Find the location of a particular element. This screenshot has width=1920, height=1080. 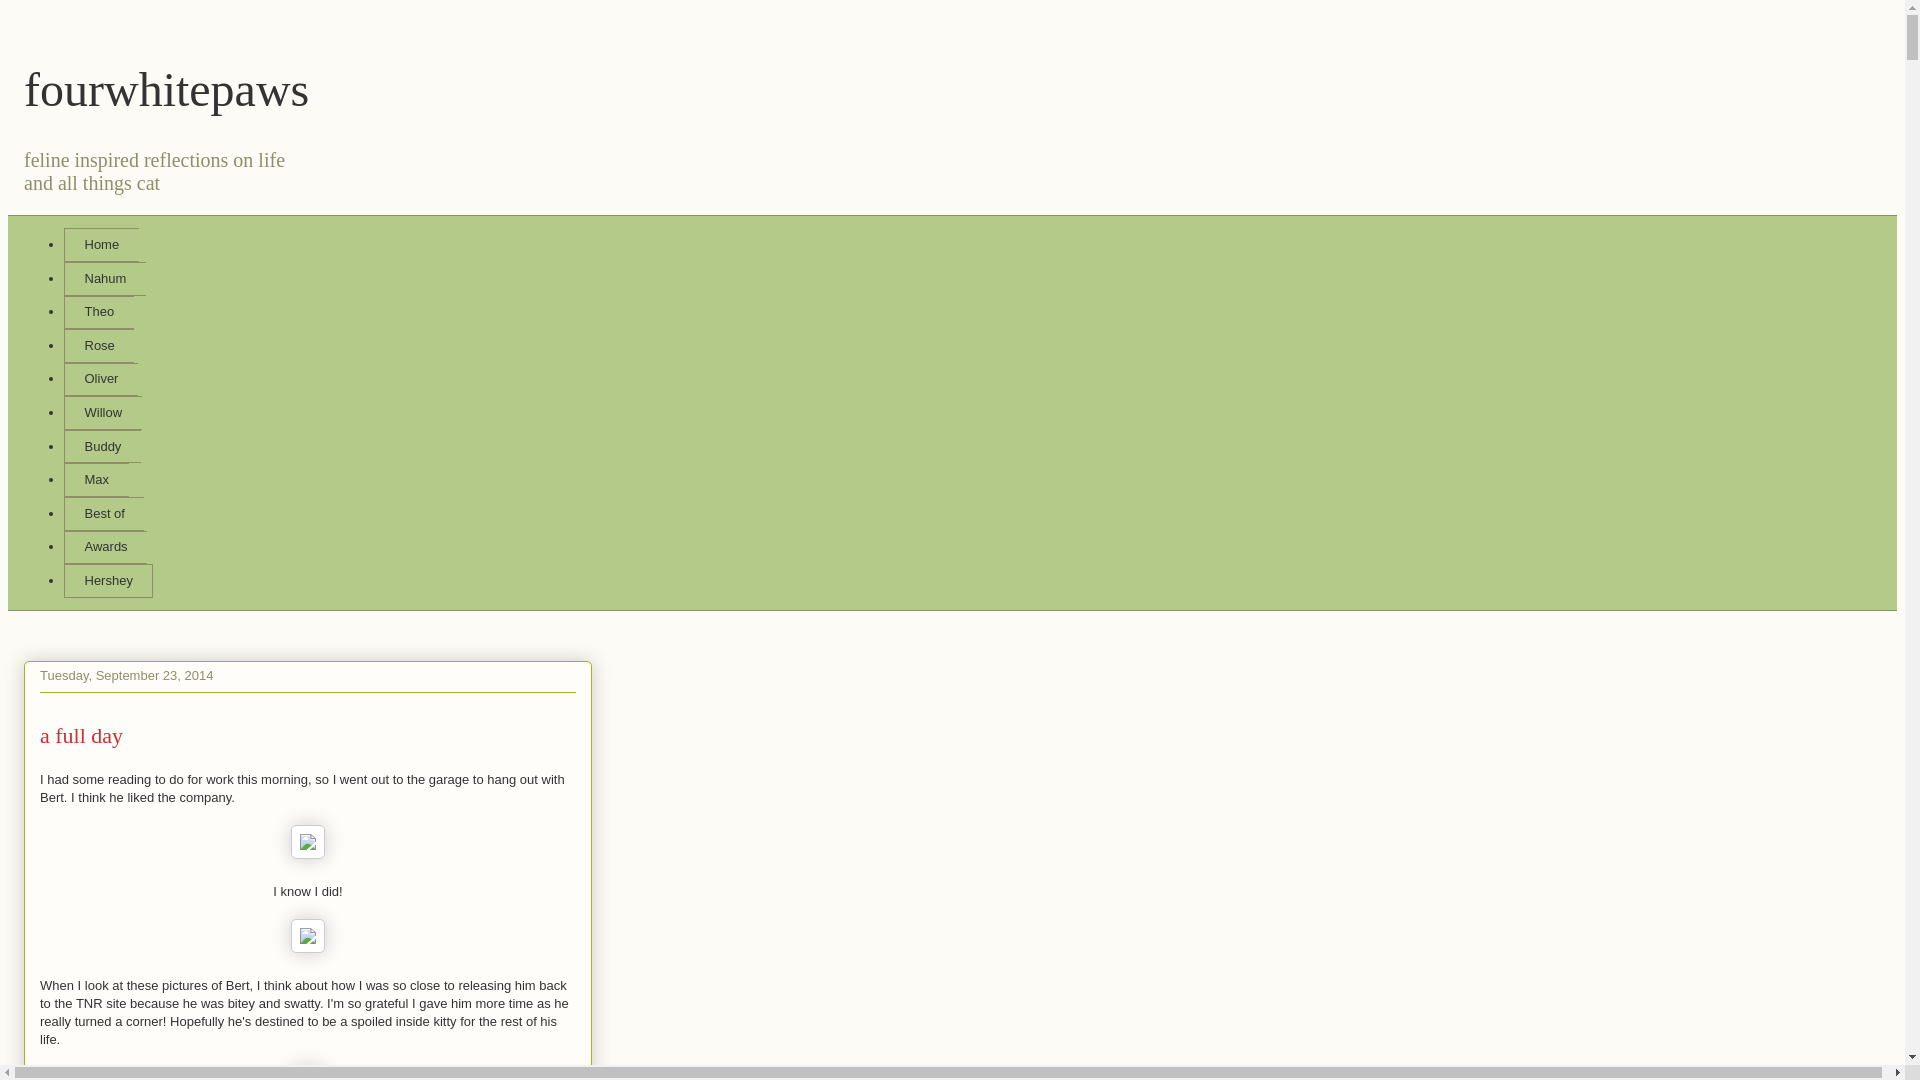

Hershey is located at coordinates (108, 580).